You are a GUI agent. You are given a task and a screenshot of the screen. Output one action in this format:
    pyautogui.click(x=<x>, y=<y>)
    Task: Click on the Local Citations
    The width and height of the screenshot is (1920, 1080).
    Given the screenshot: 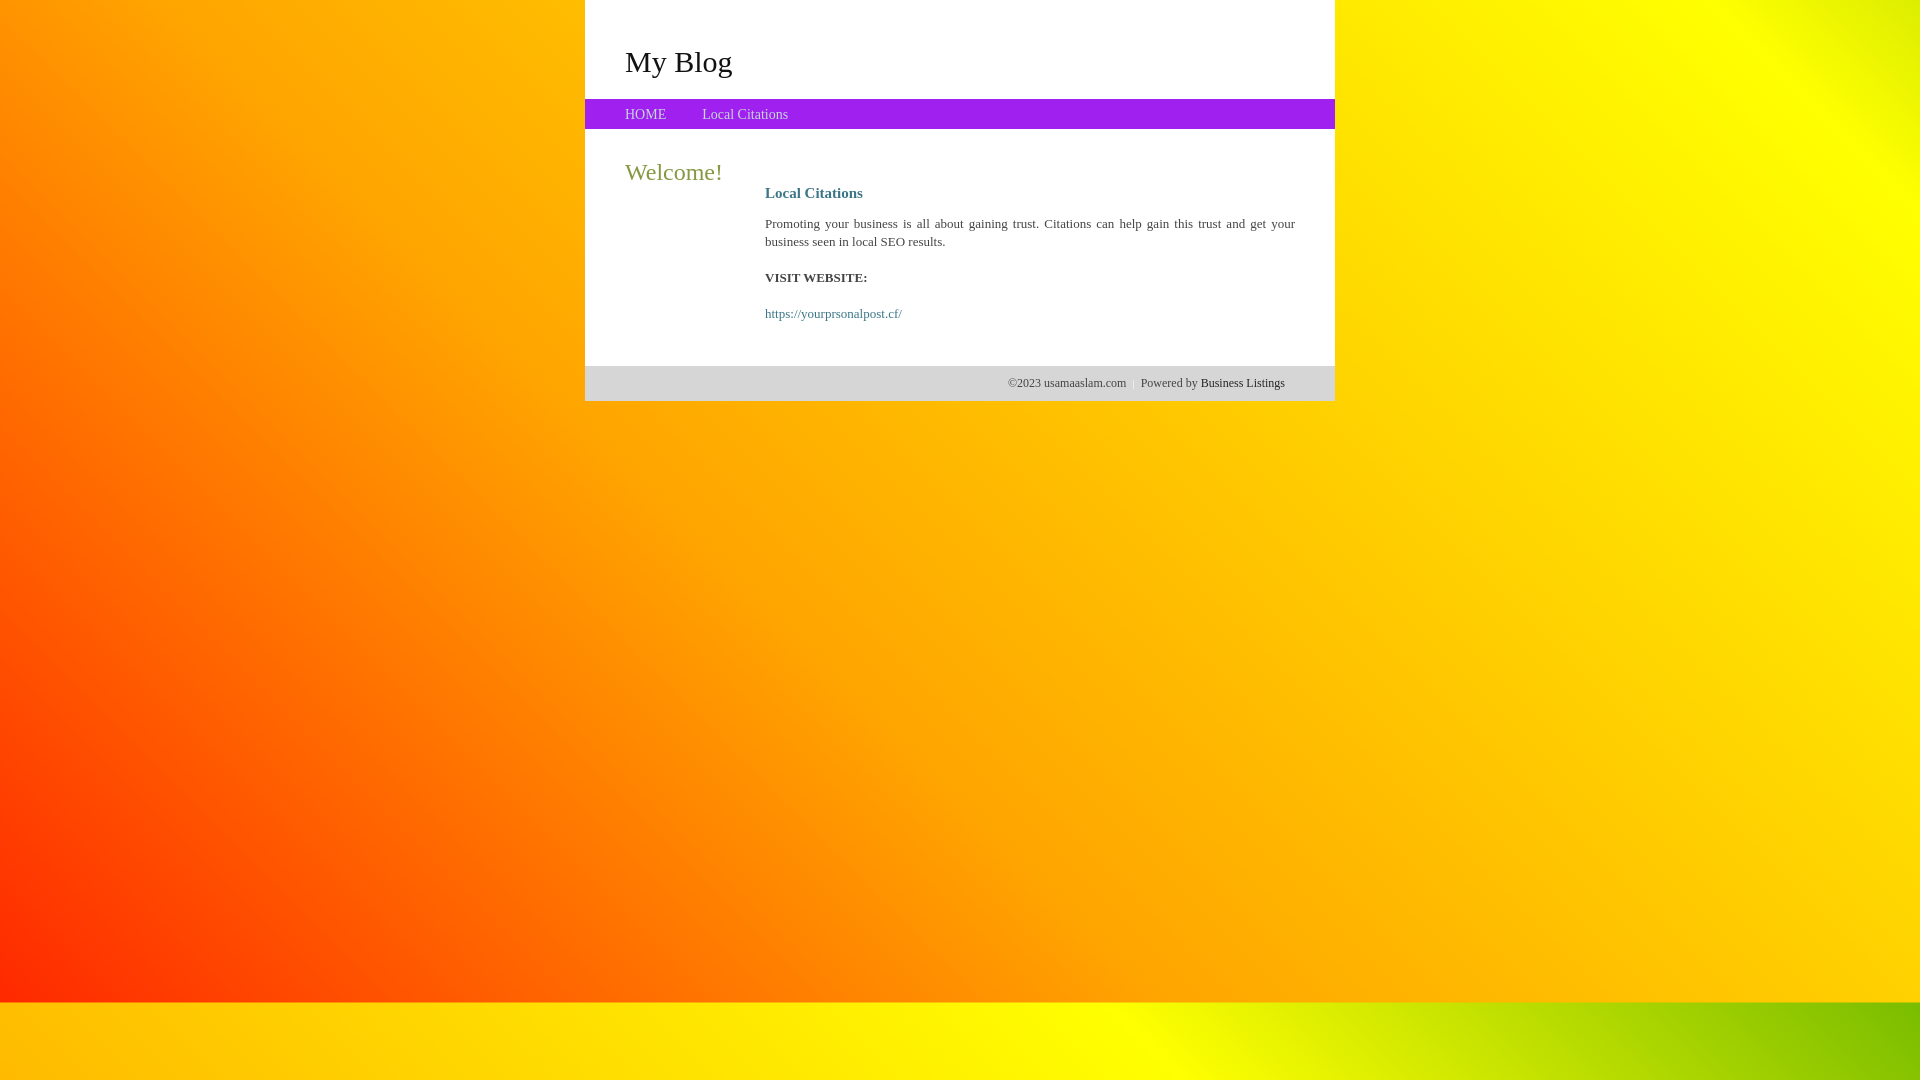 What is the action you would take?
    pyautogui.click(x=745, y=114)
    